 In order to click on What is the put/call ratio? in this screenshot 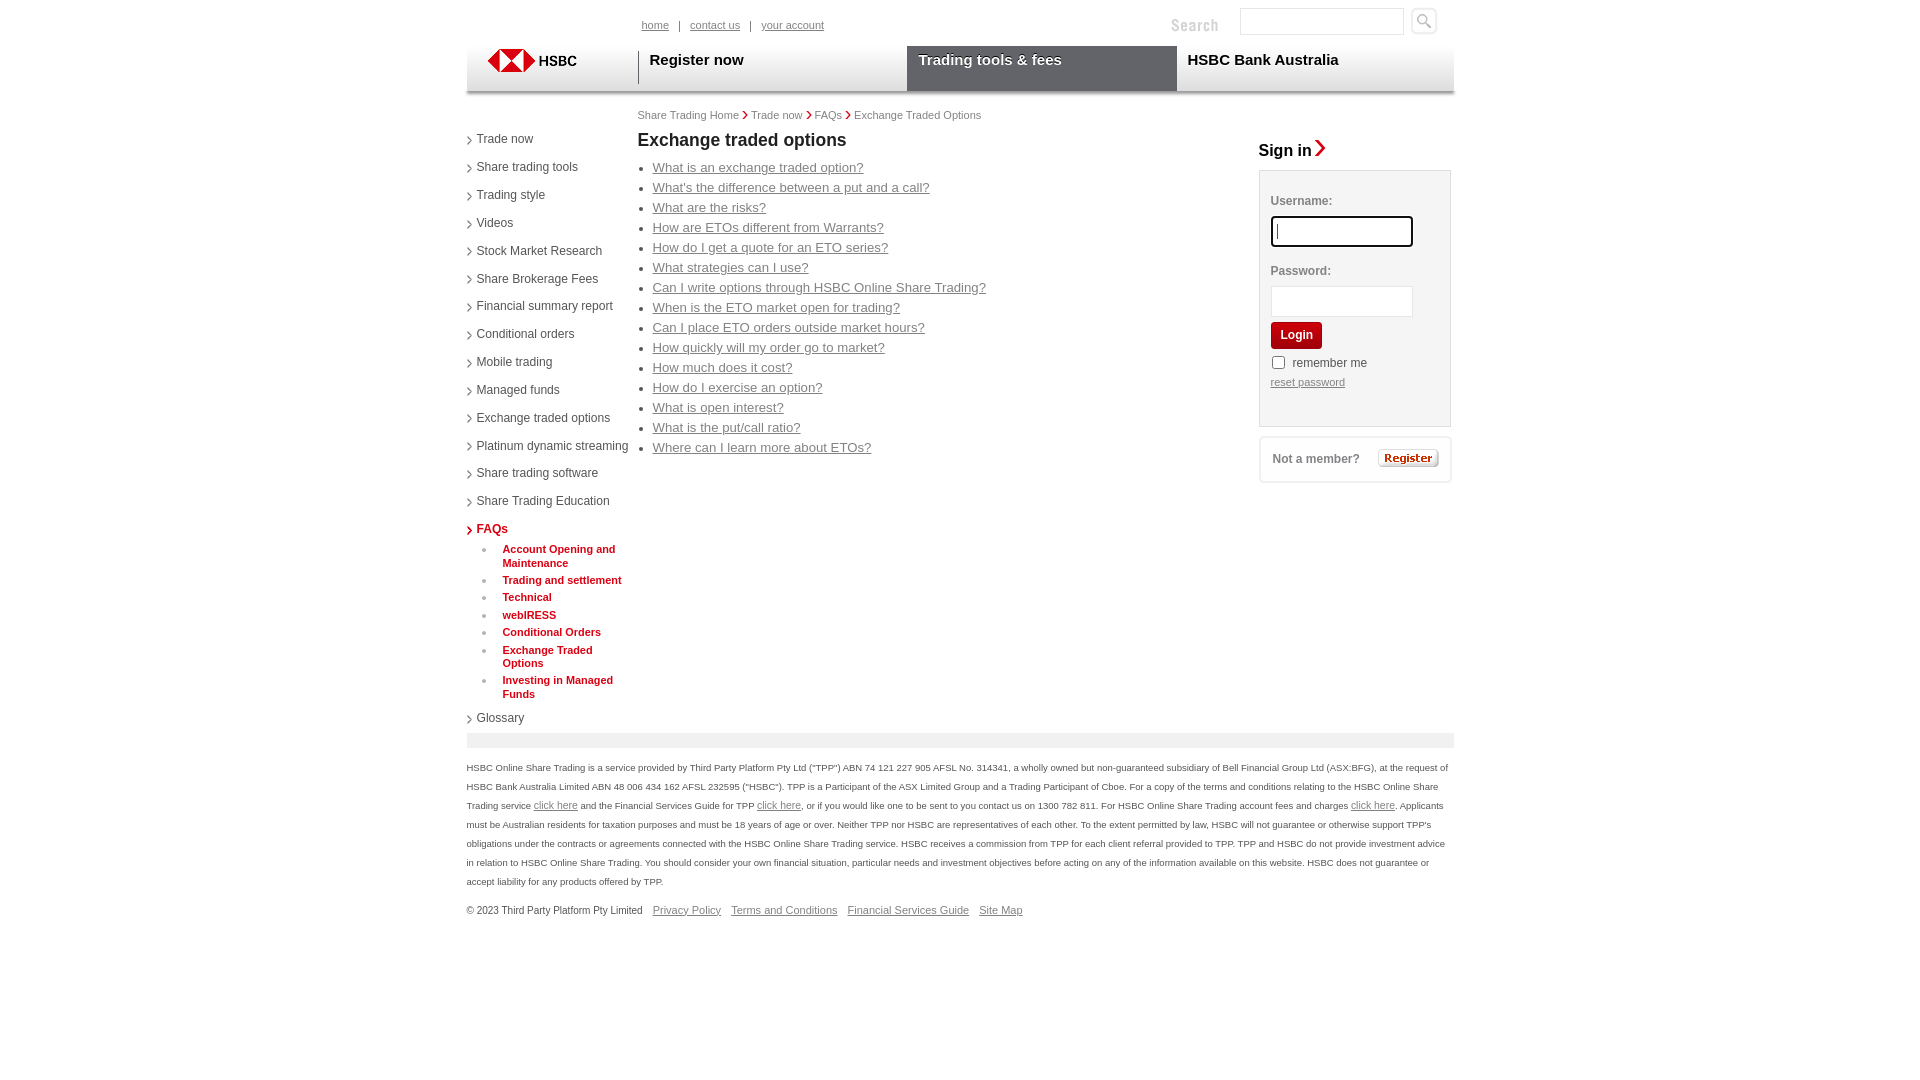, I will do `click(726, 428)`.